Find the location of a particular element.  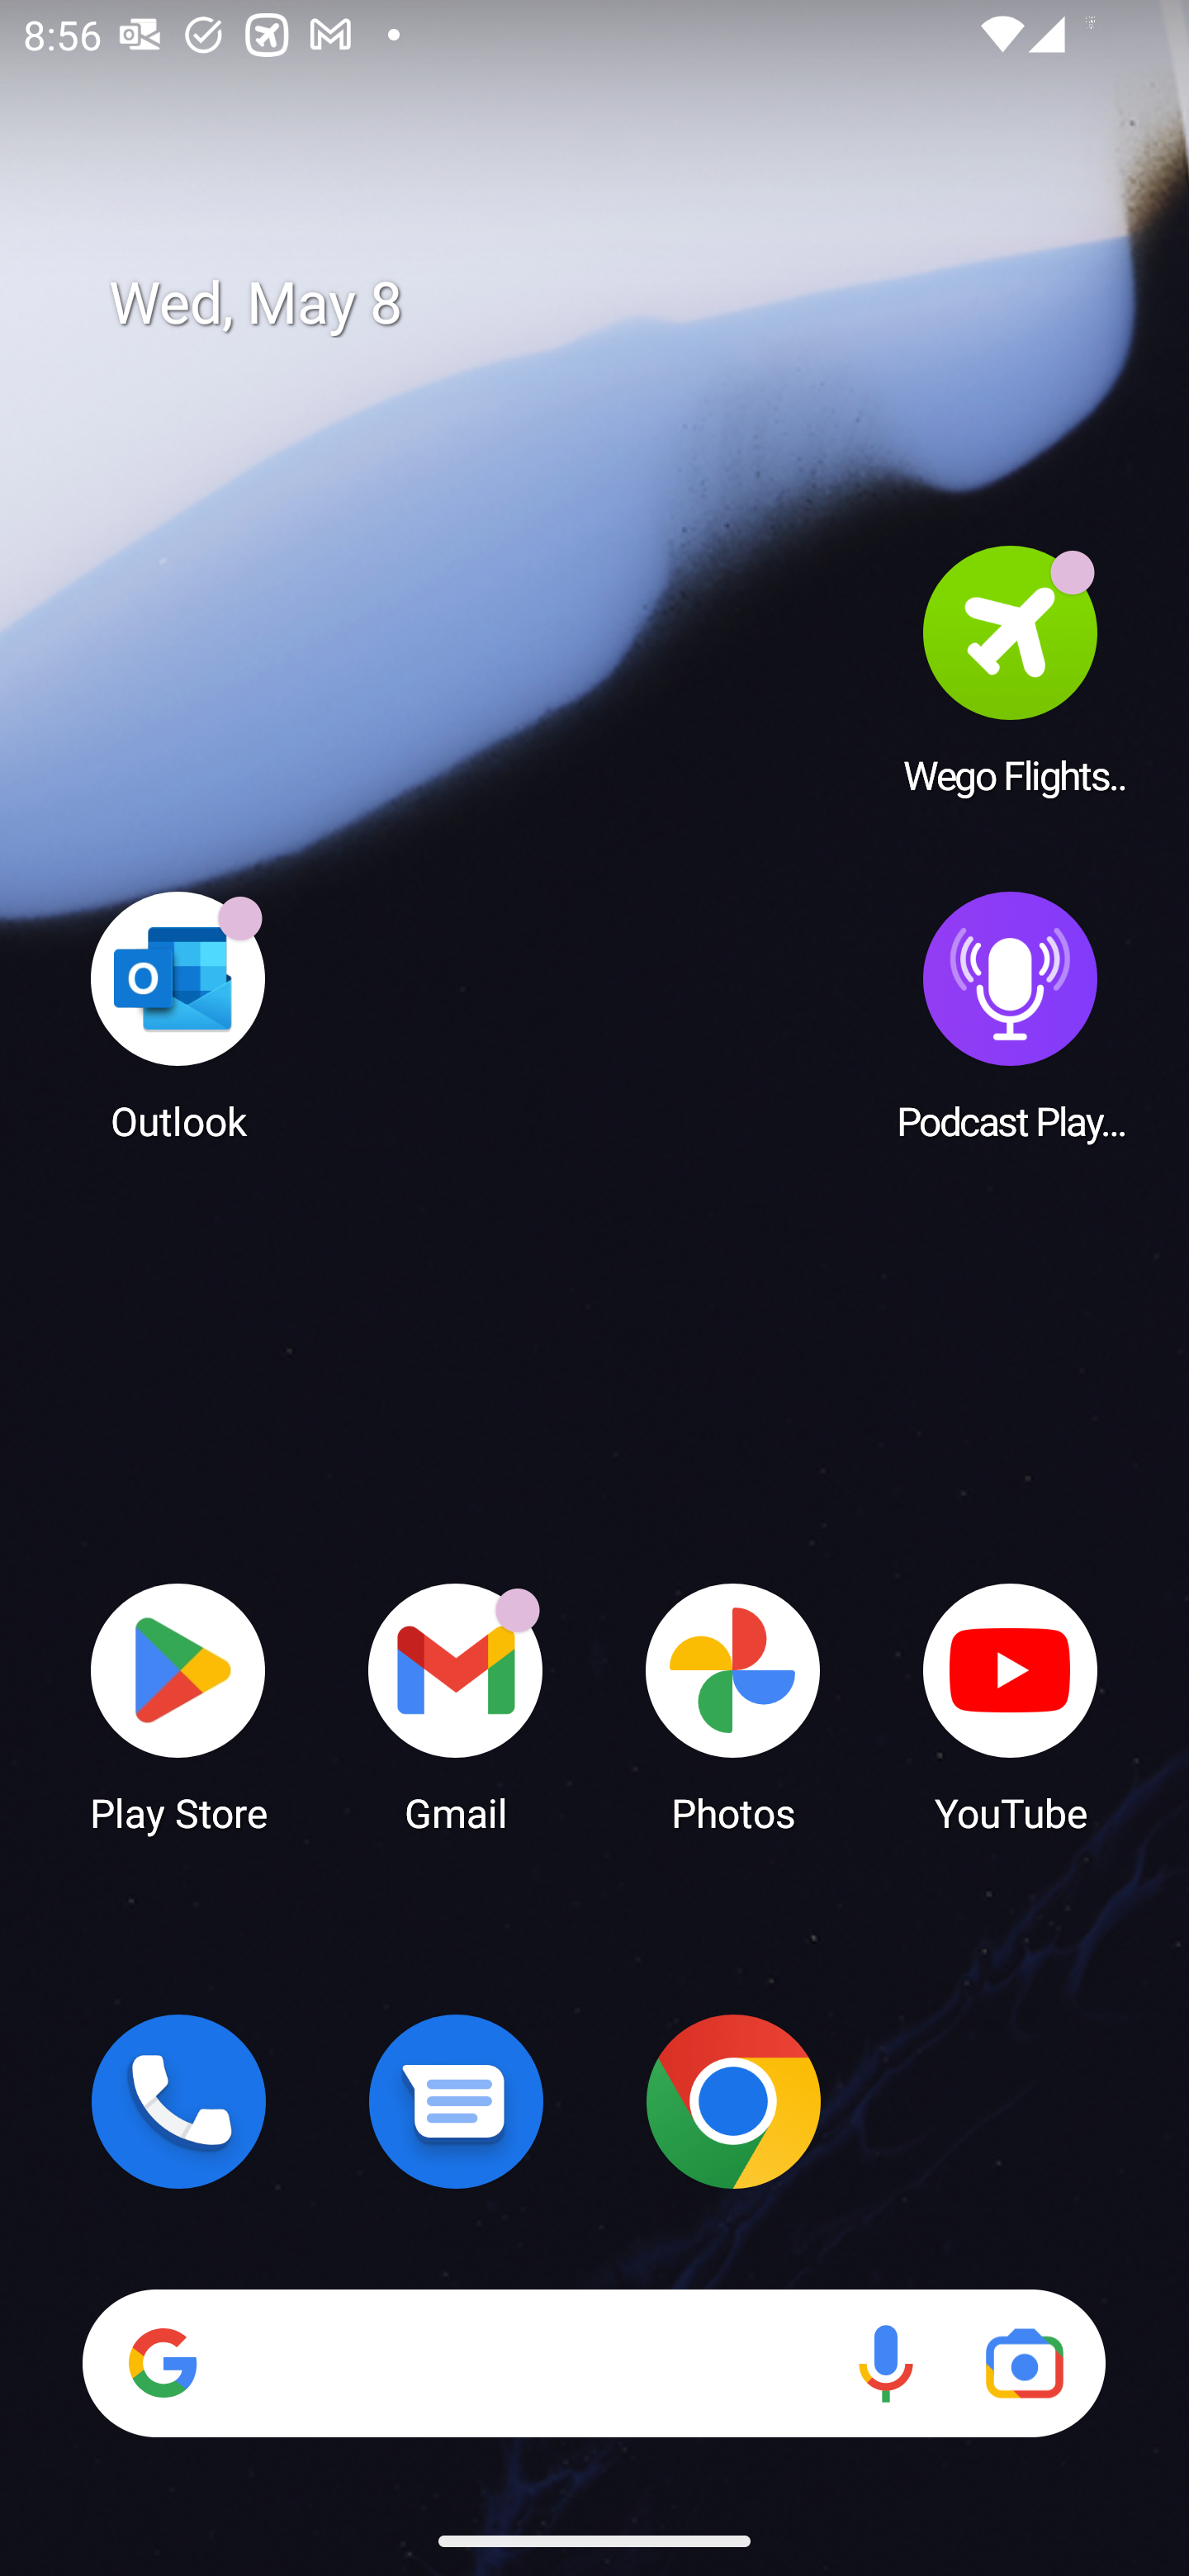

Podcast Player is located at coordinates (1011, 1015).